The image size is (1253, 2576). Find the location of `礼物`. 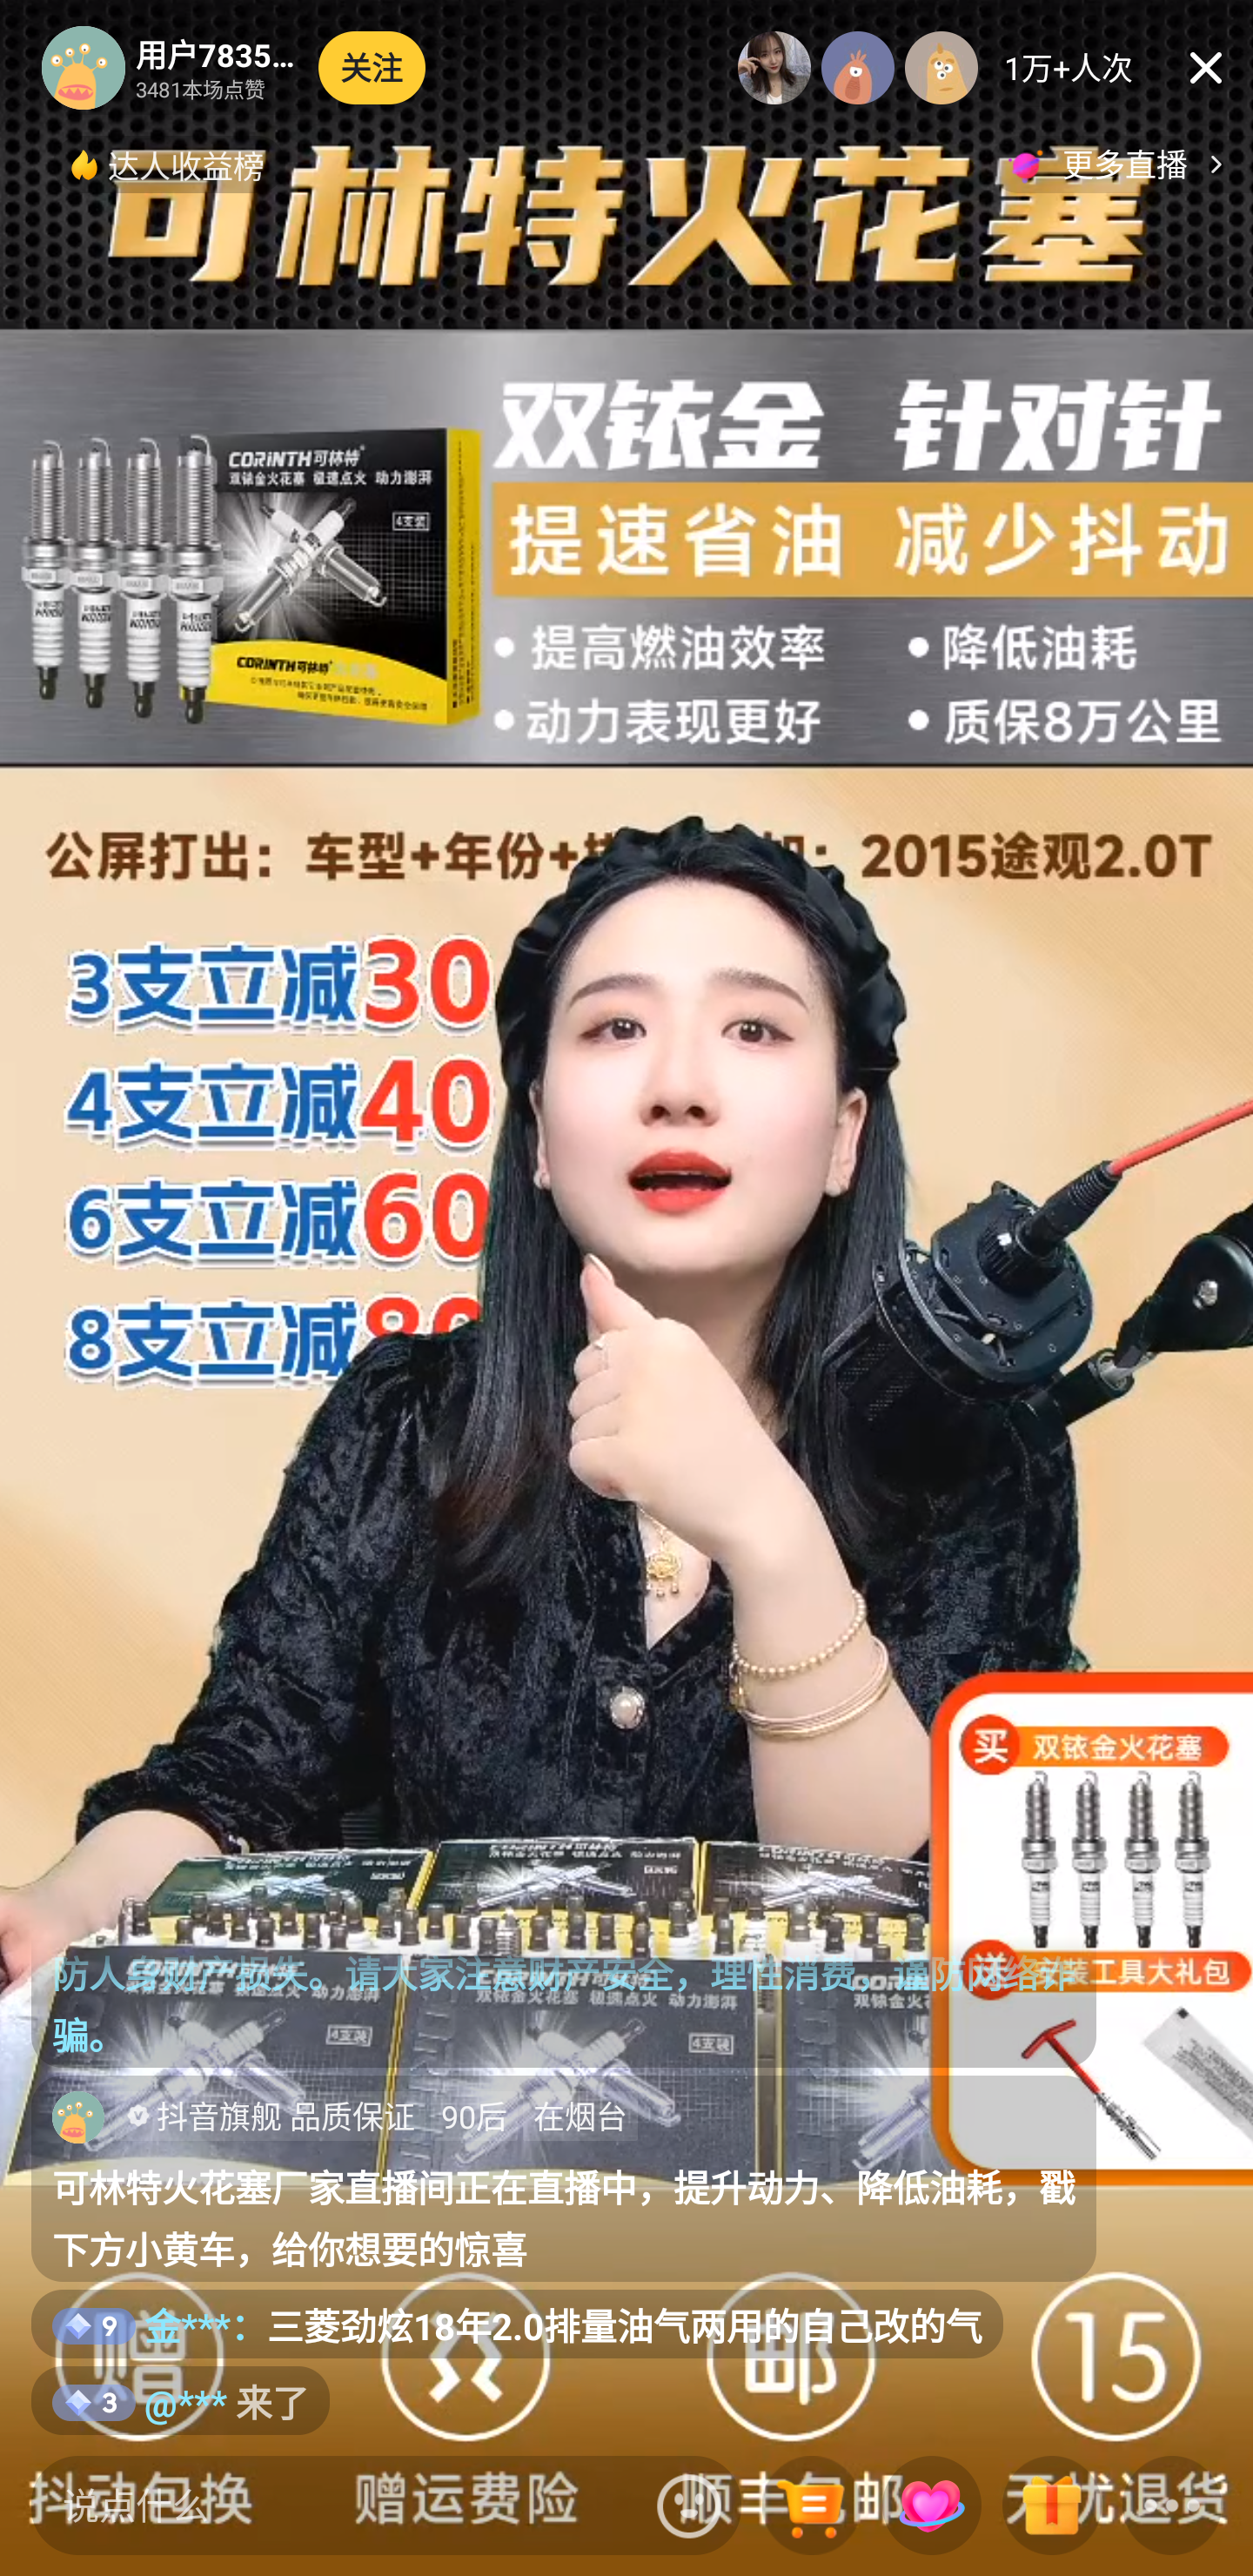

礼物 is located at coordinates (1051, 2507).